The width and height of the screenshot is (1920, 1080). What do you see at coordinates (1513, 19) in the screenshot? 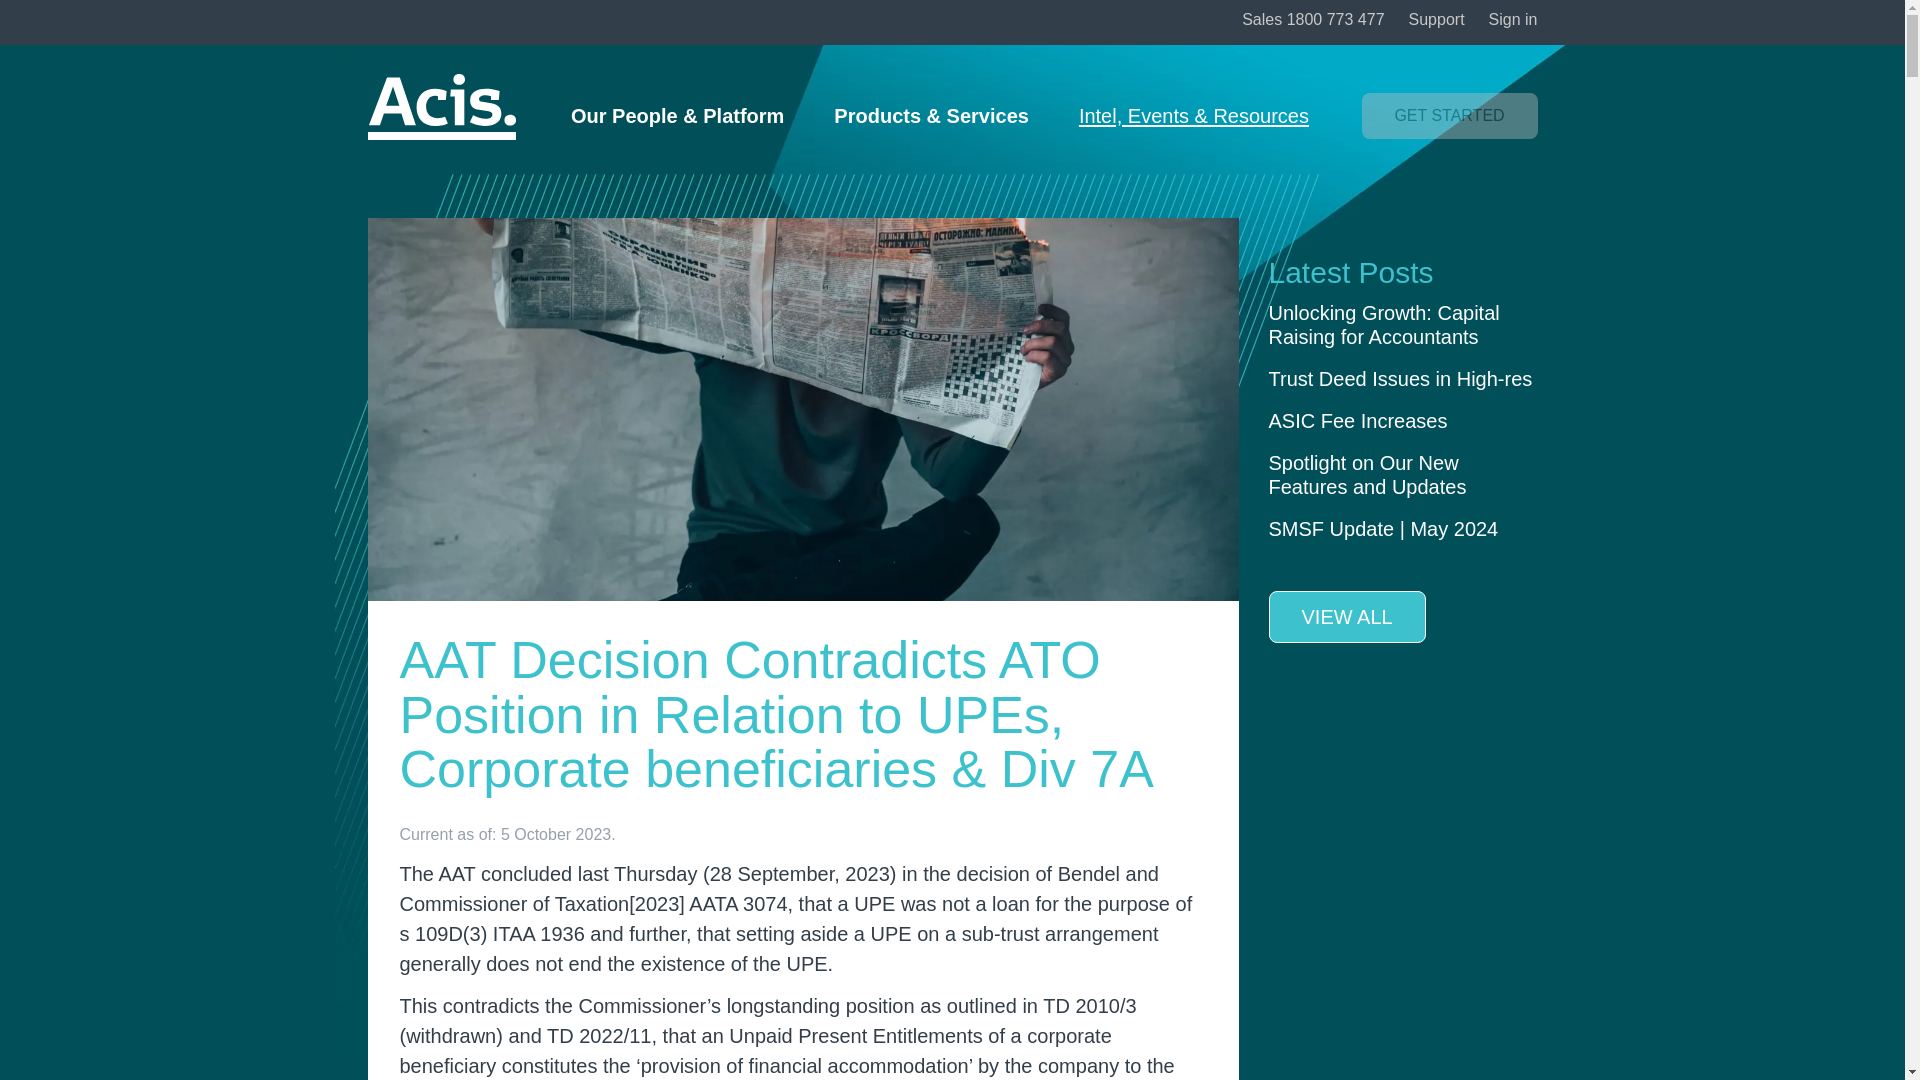
I see `Sign in` at bounding box center [1513, 19].